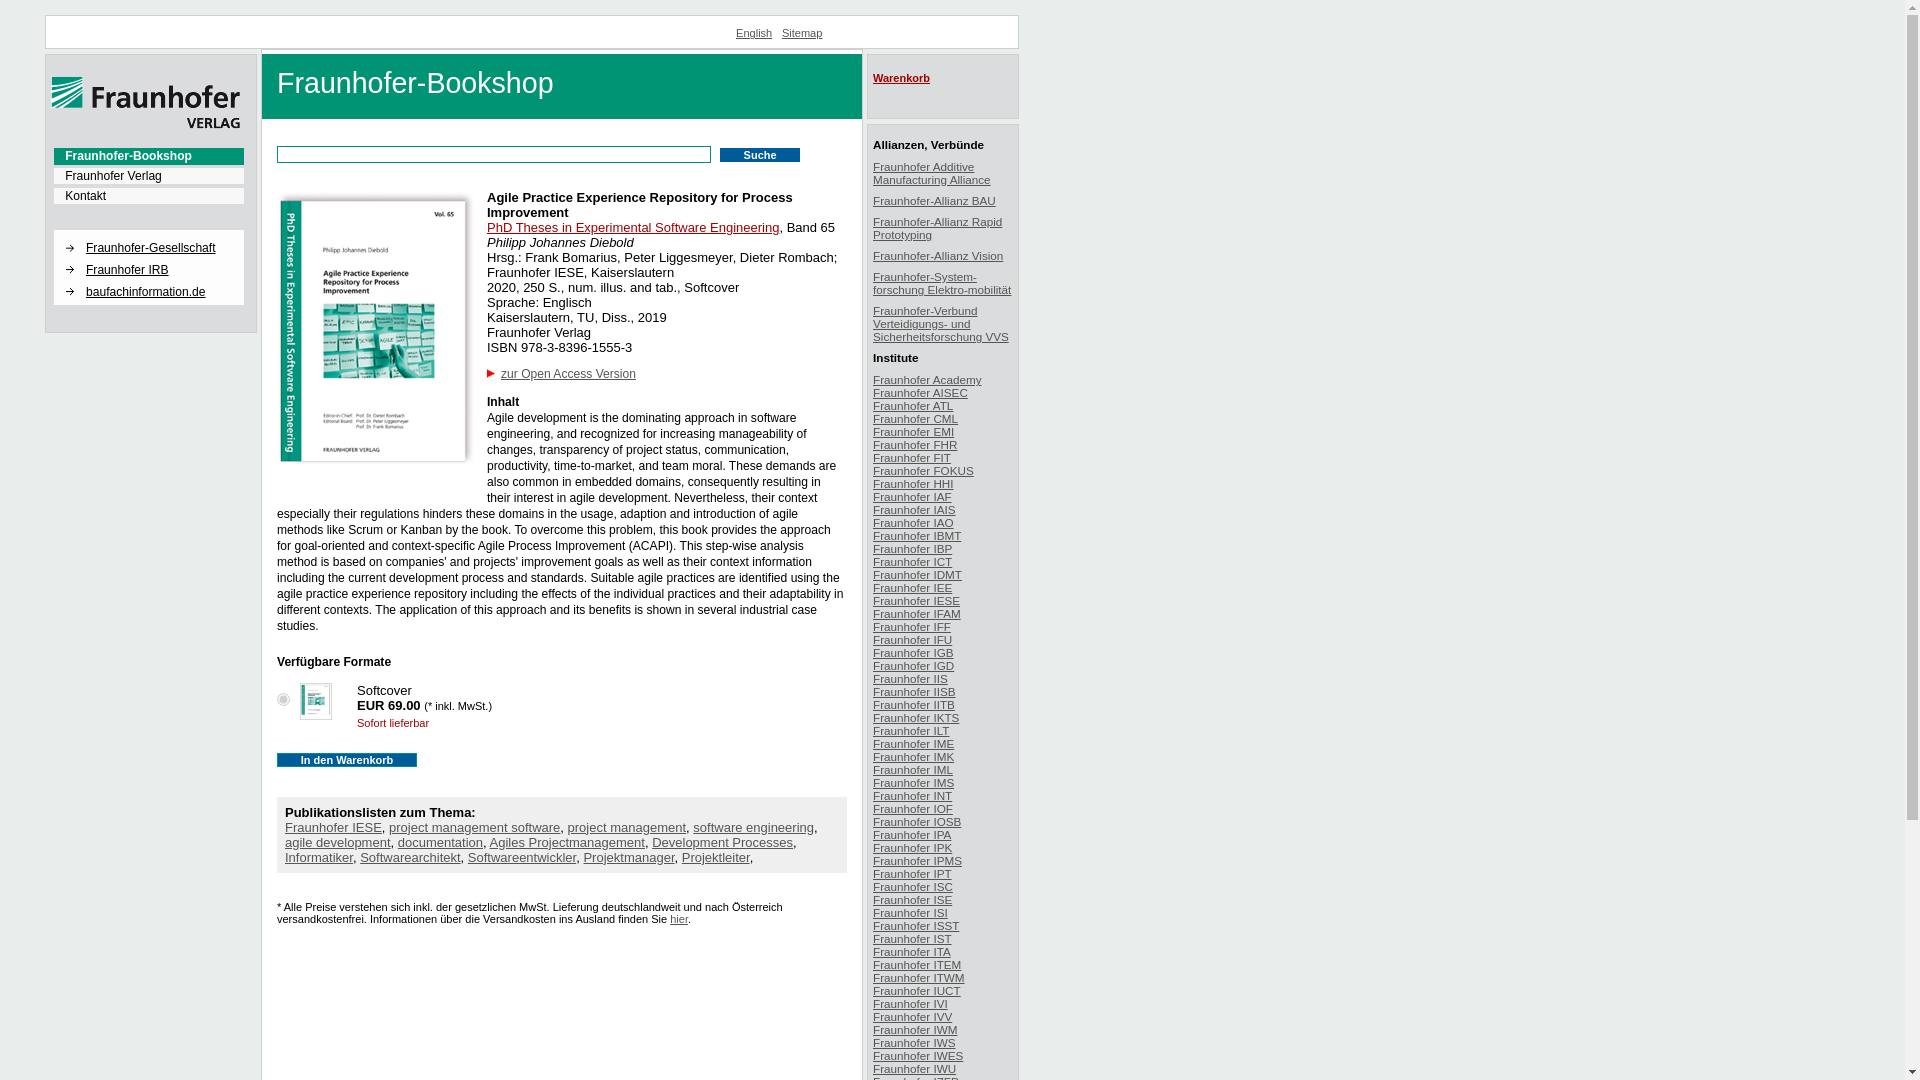 The width and height of the screenshot is (1920, 1080). What do you see at coordinates (159, 246) in the screenshot?
I see `Fraunhofer-Gesellschaft` at bounding box center [159, 246].